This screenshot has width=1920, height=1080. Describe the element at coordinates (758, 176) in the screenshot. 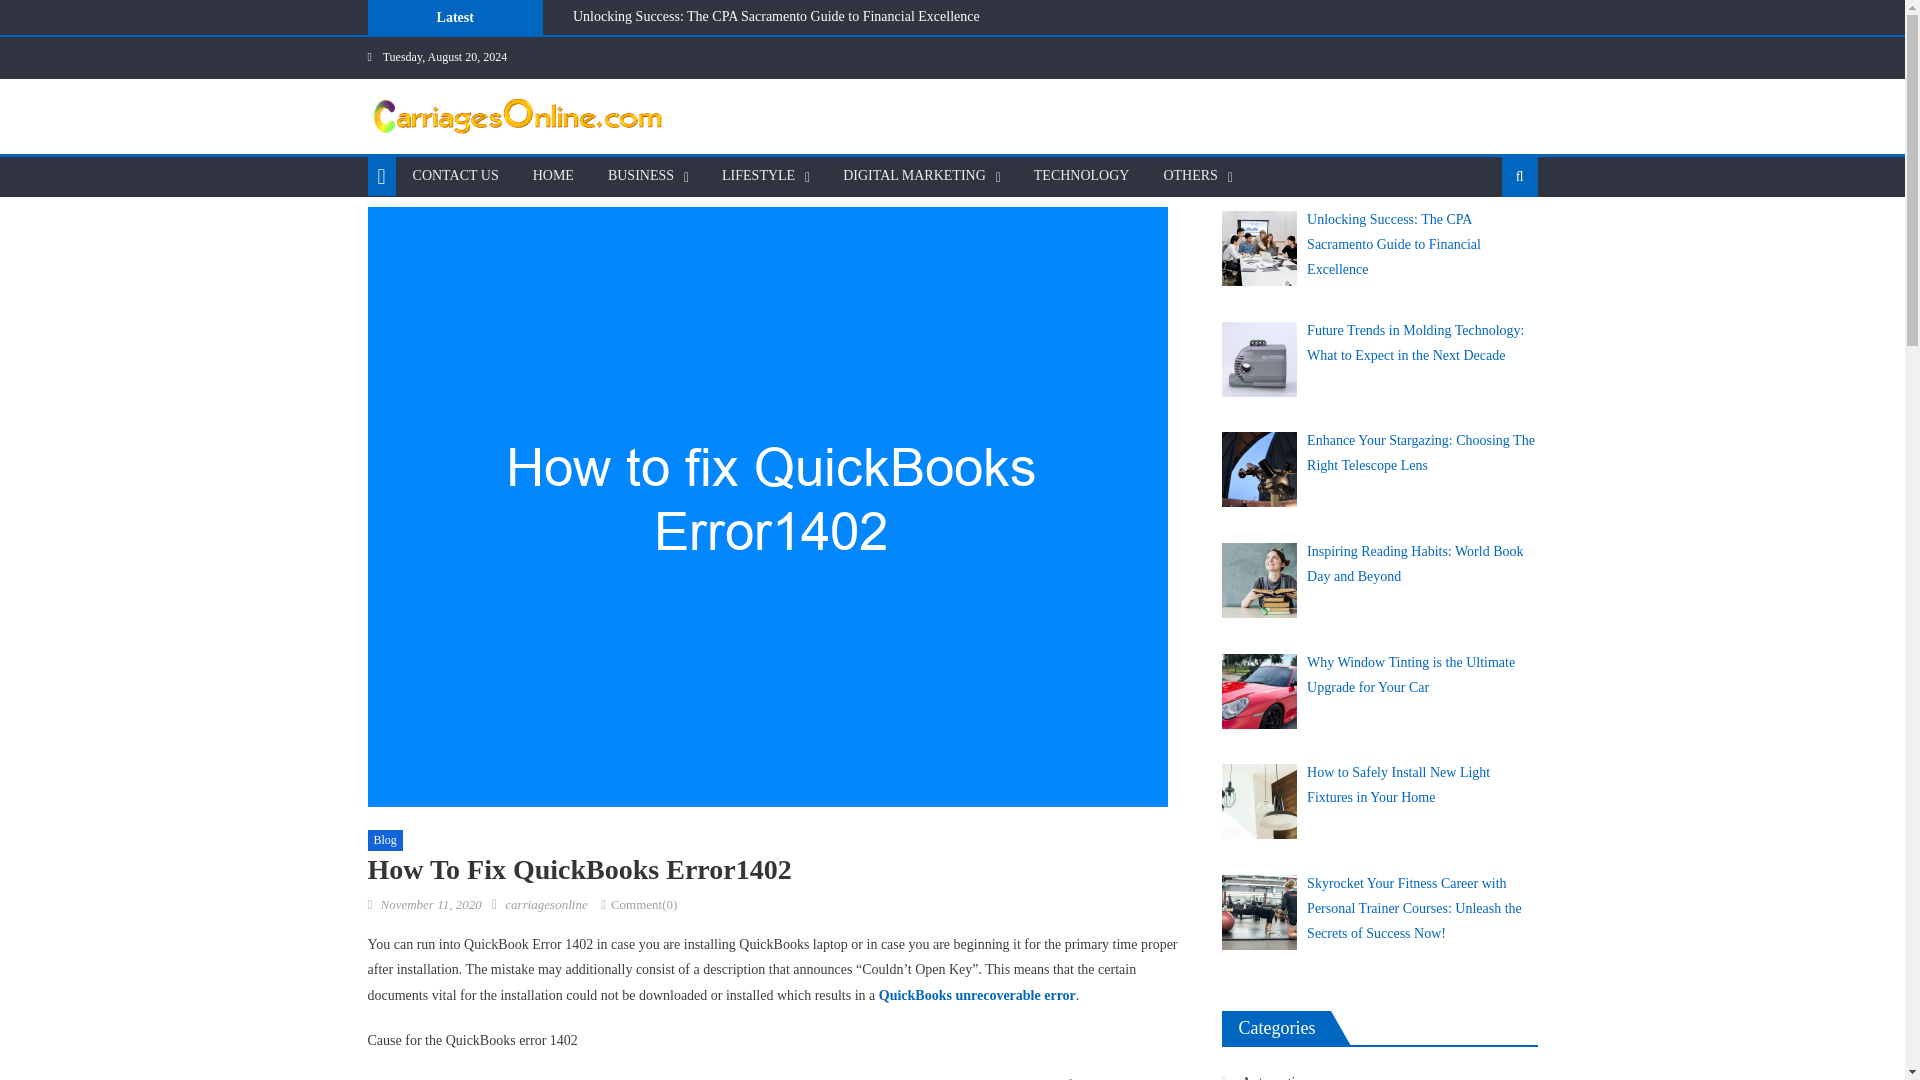

I see `LIFESTYLE` at that location.